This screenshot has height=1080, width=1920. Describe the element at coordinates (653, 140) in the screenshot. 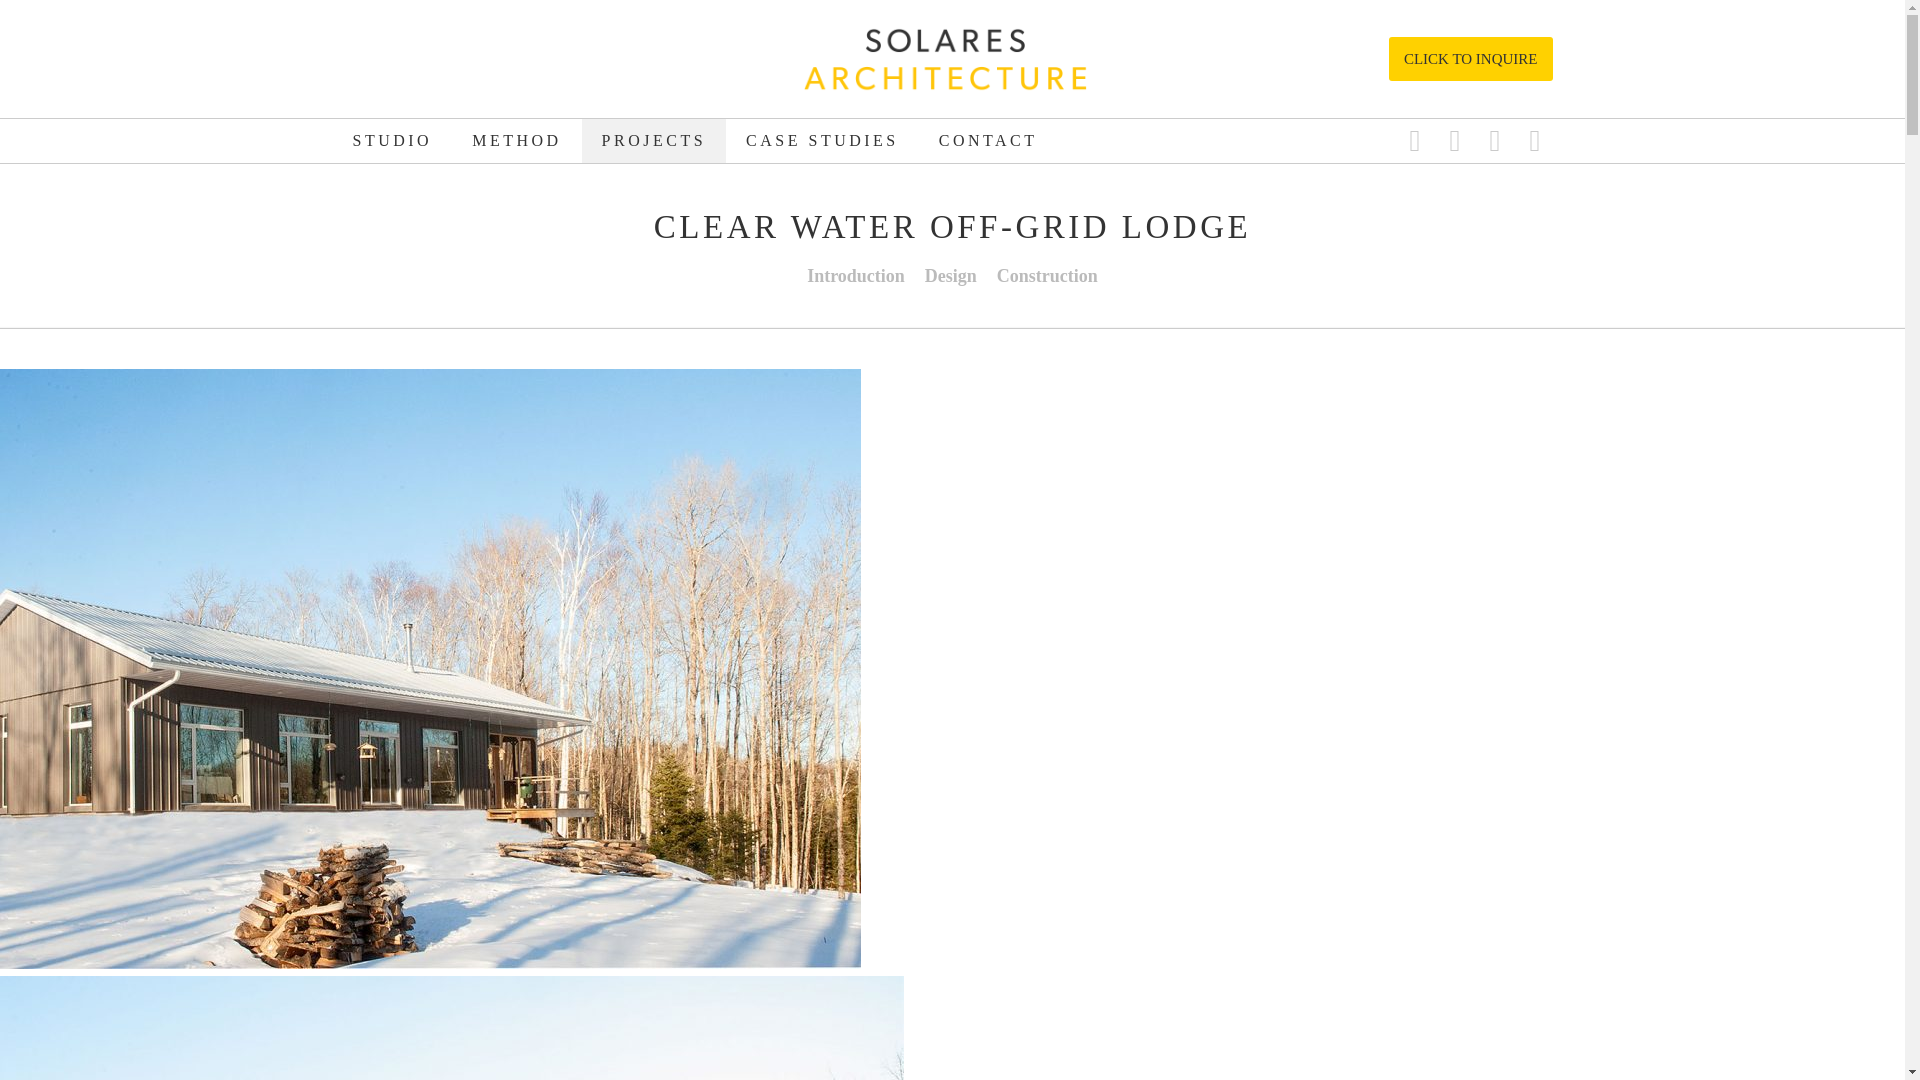

I see `PROJECTS` at that location.